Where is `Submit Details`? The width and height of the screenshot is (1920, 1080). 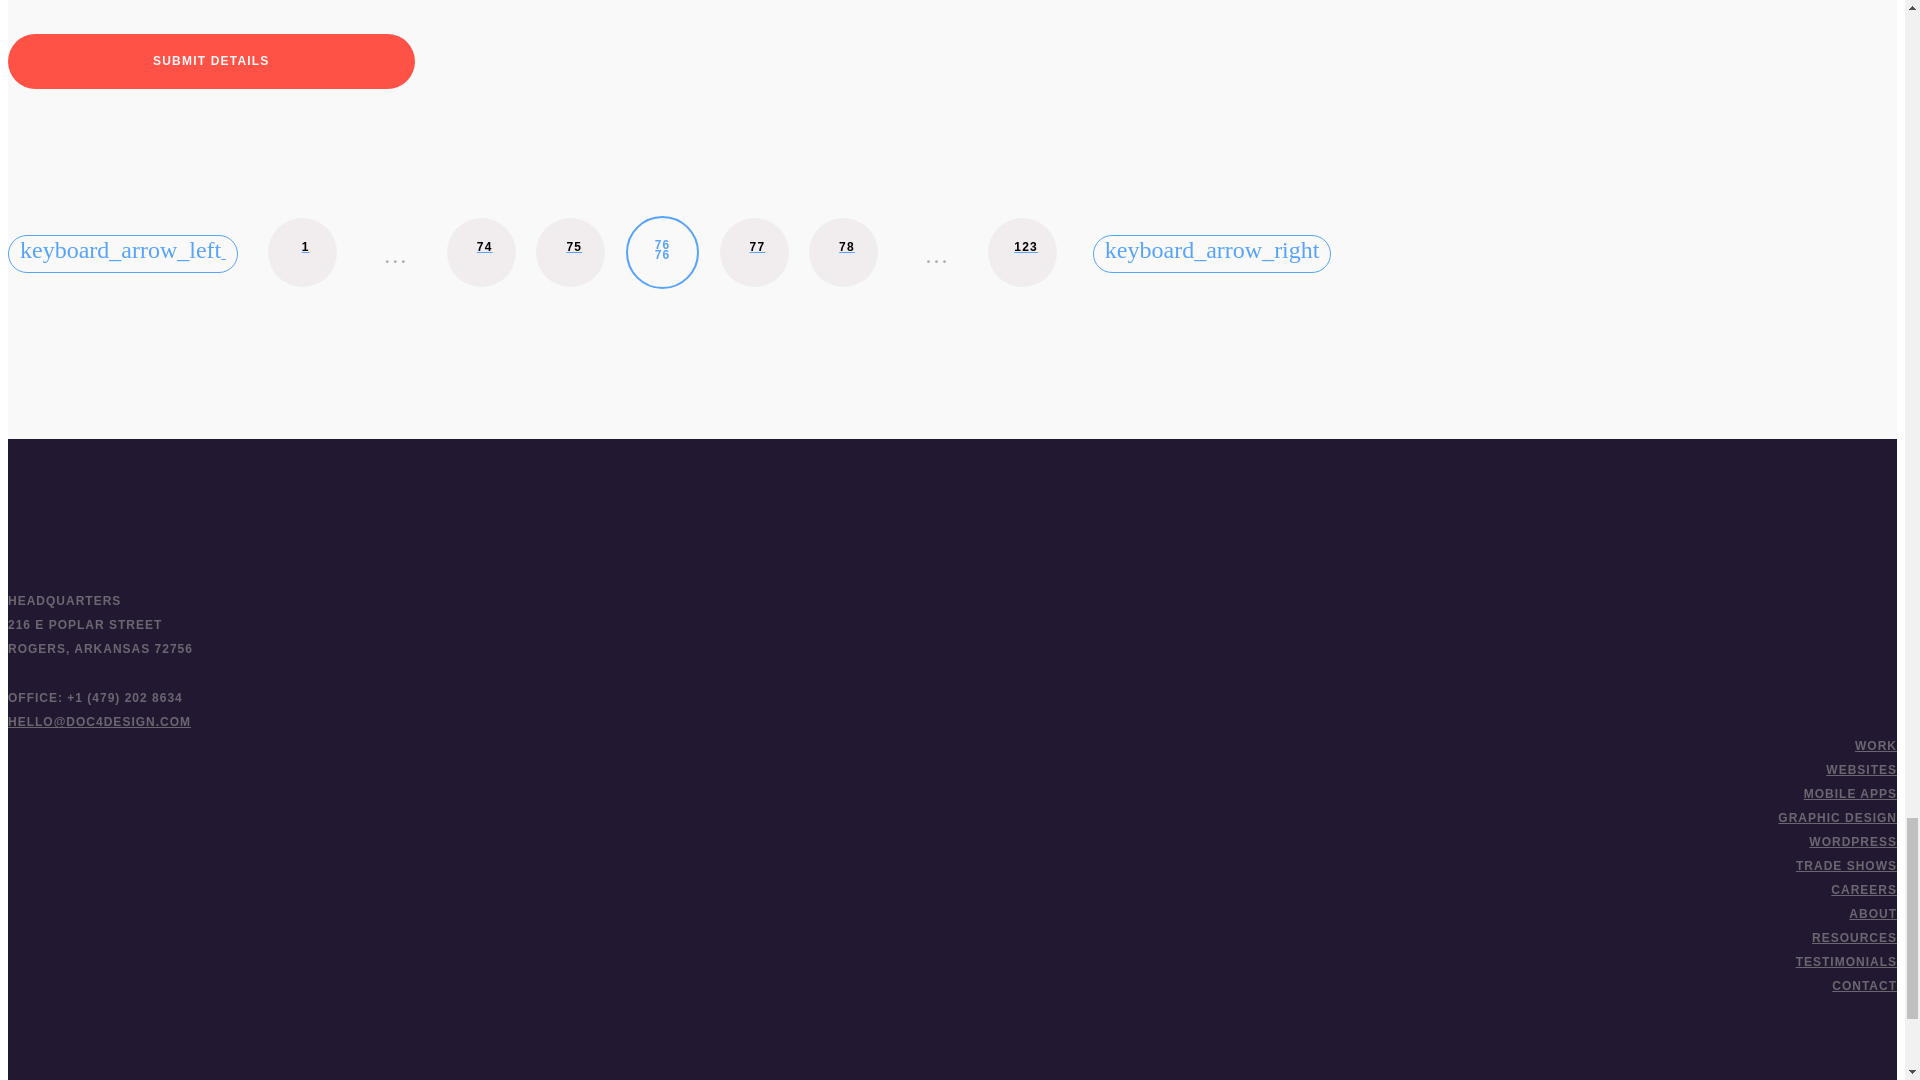
Submit Details is located at coordinates (662, 252).